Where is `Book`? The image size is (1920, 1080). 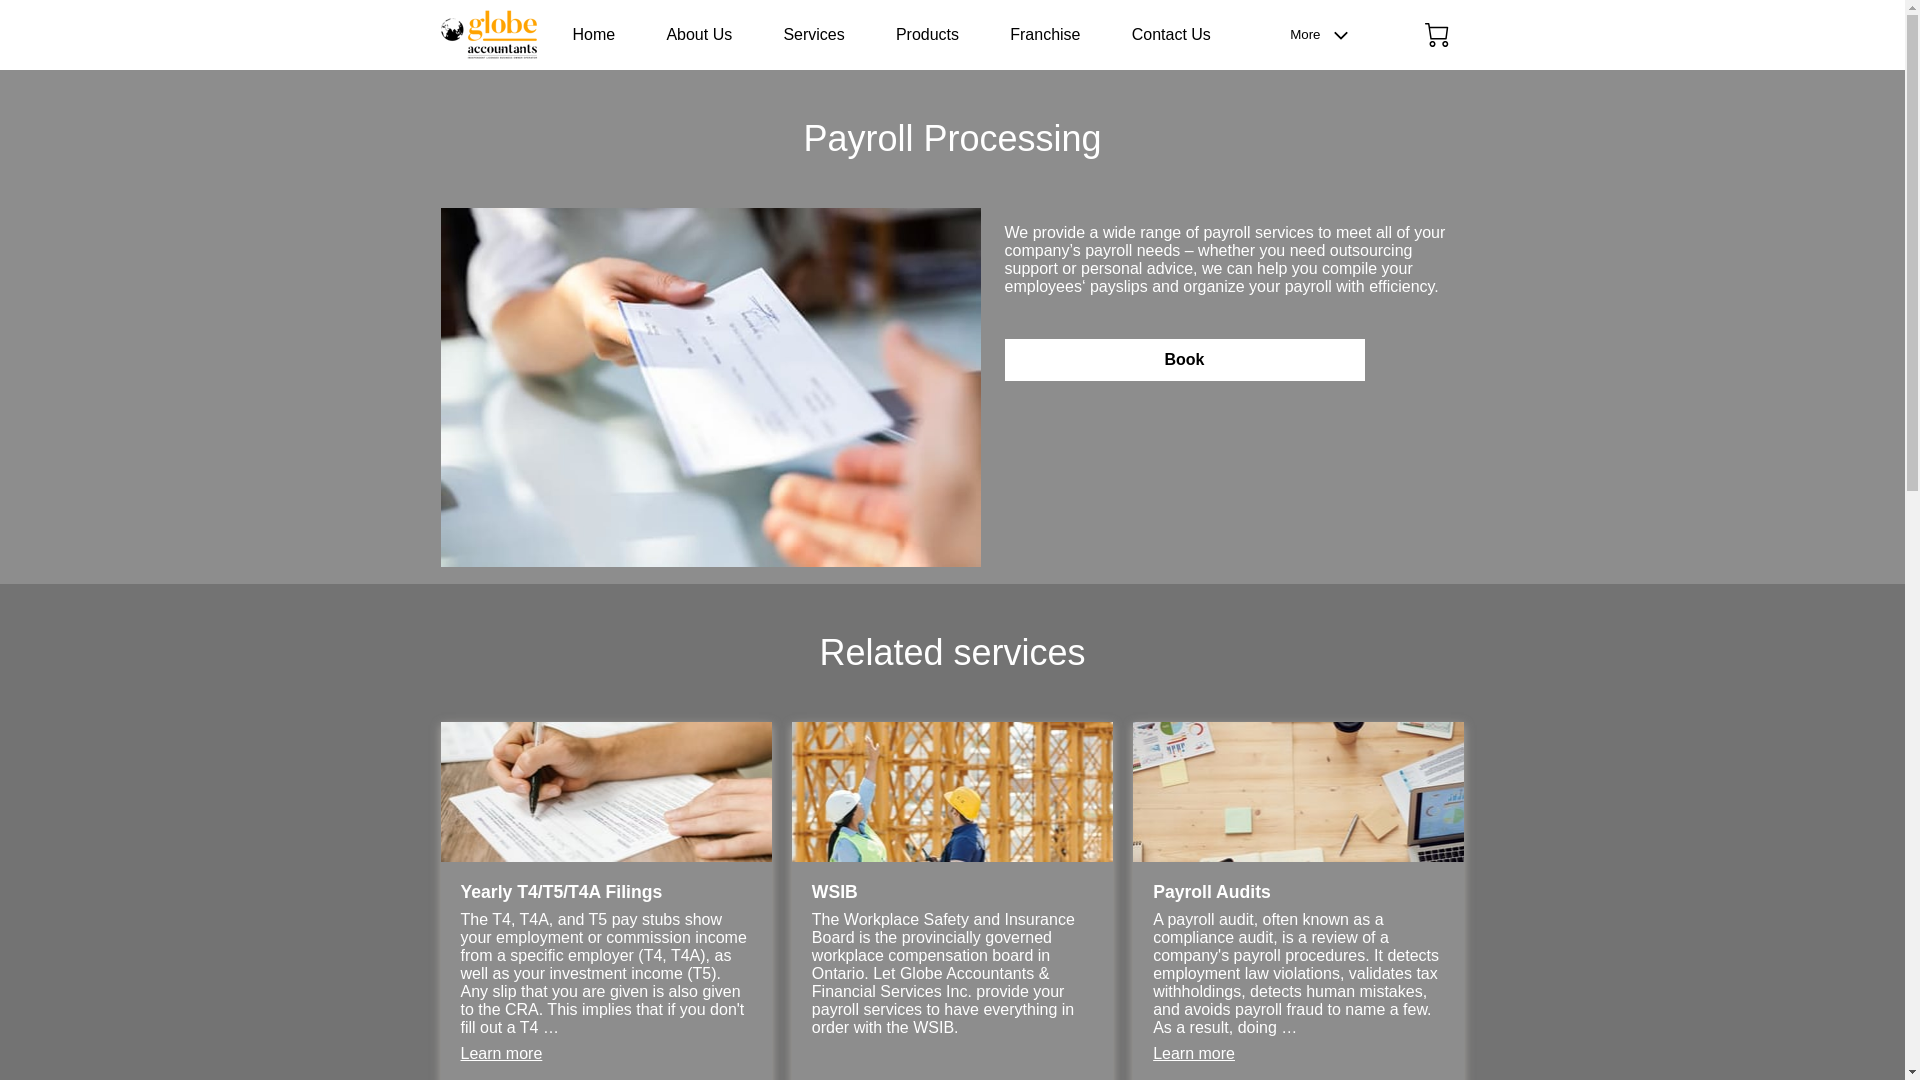 Book is located at coordinates (1184, 360).